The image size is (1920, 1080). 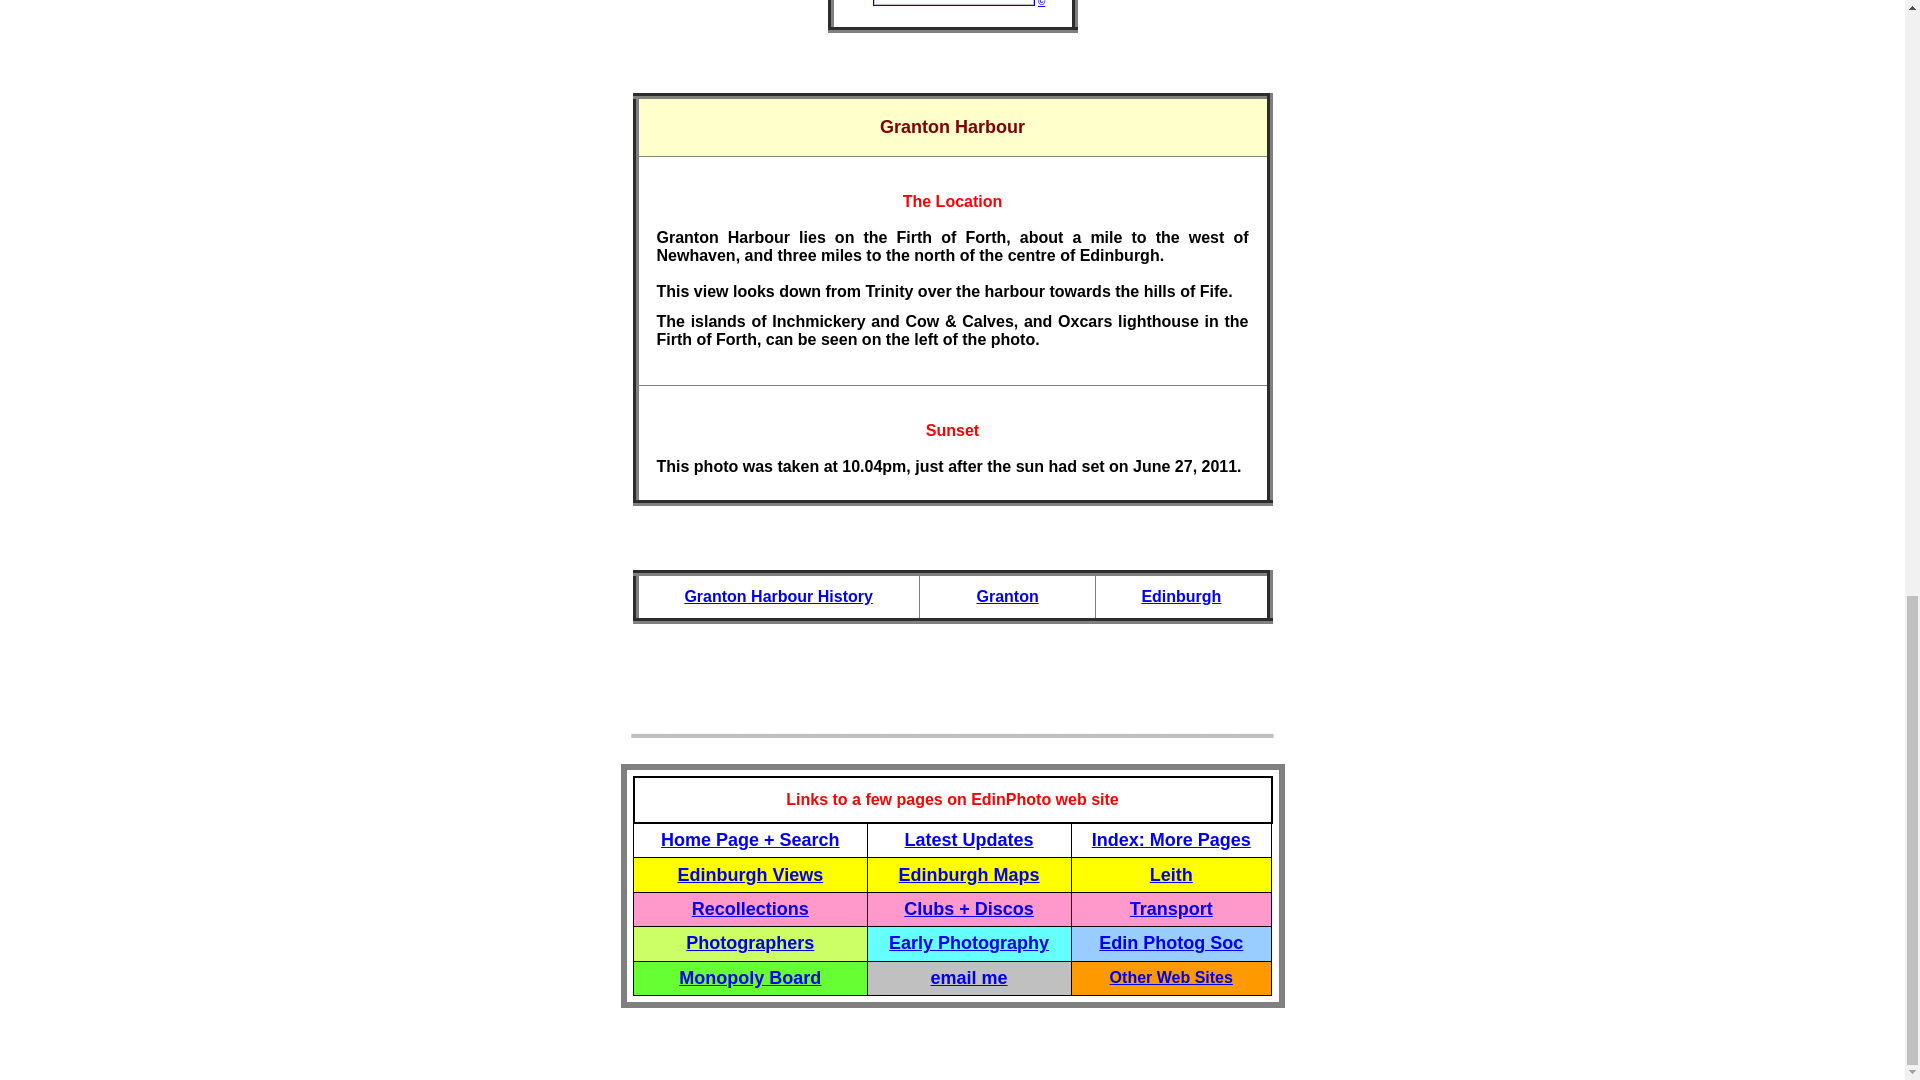 What do you see at coordinates (750, 874) in the screenshot?
I see `Edinburgh Views` at bounding box center [750, 874].